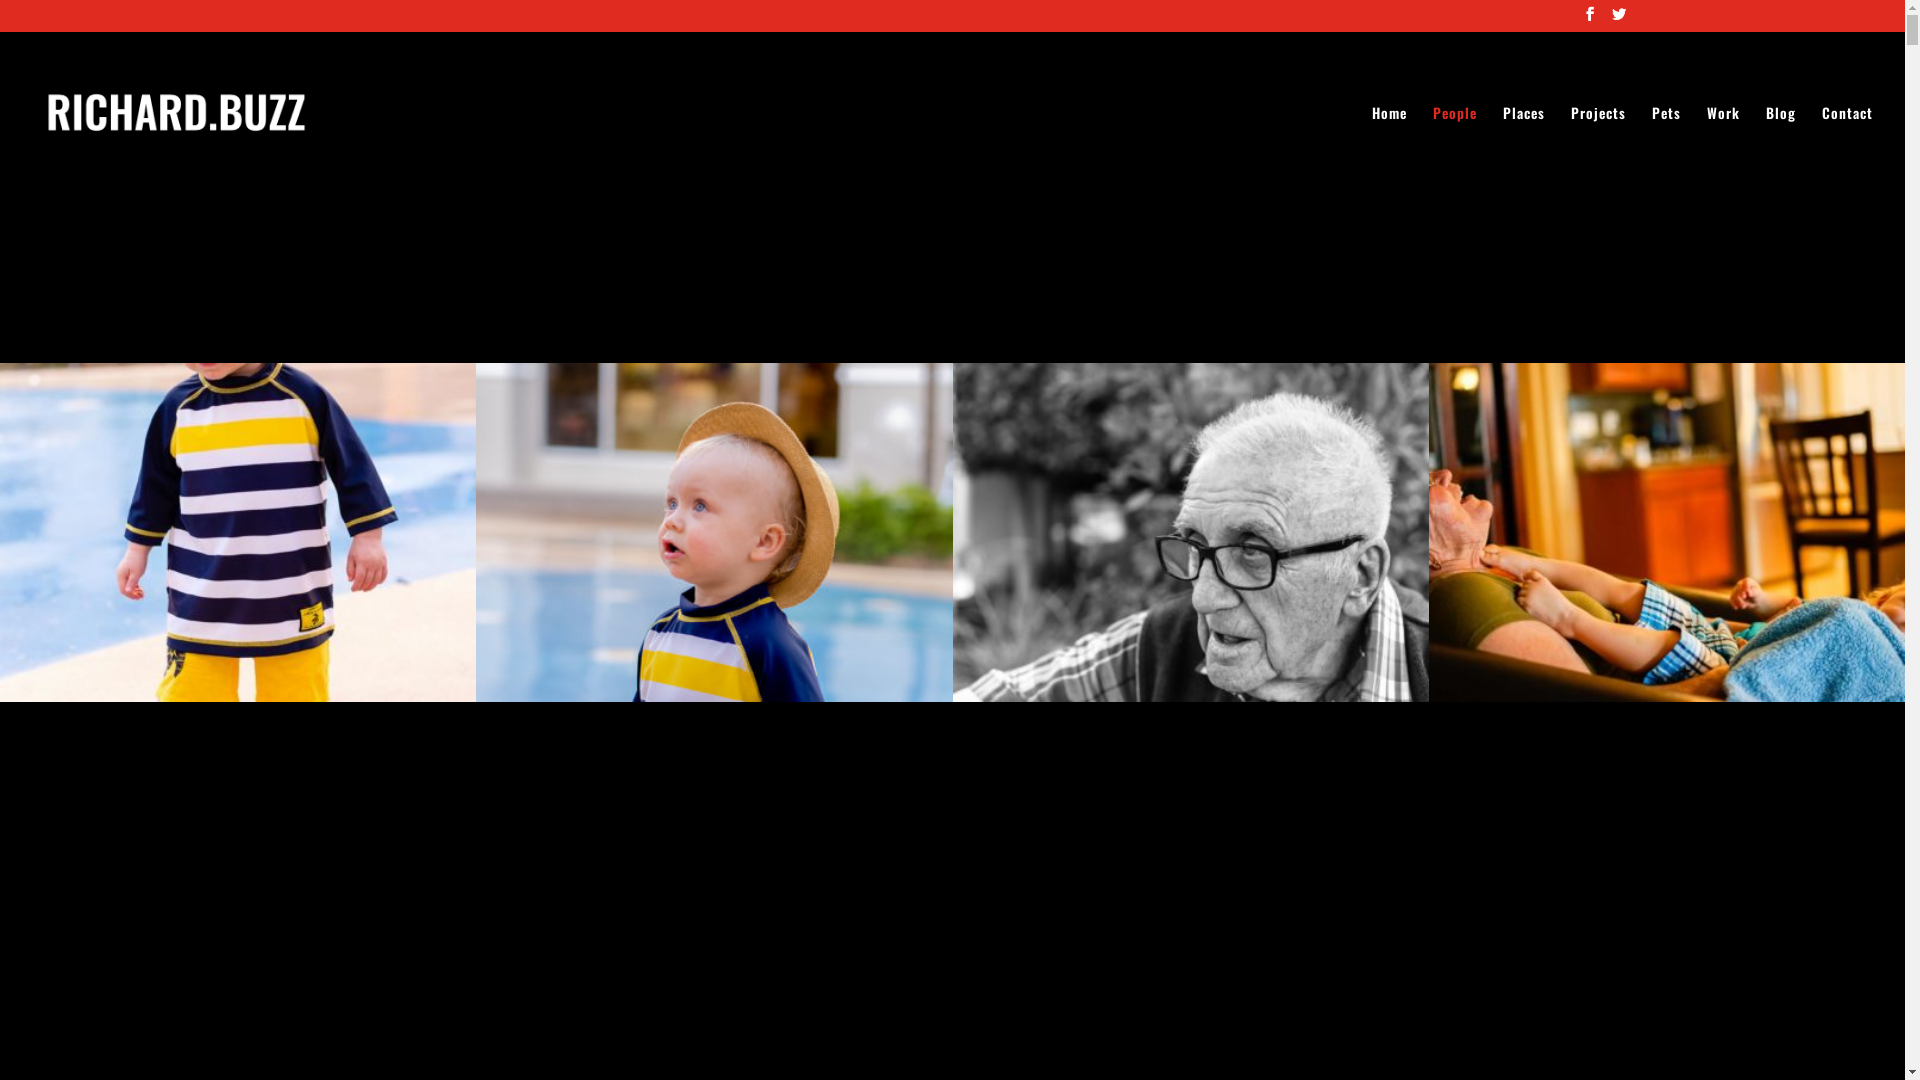  Describe the element at coordinates (238, 696) in the screenshot. I see `littleboyblue2` at that location.